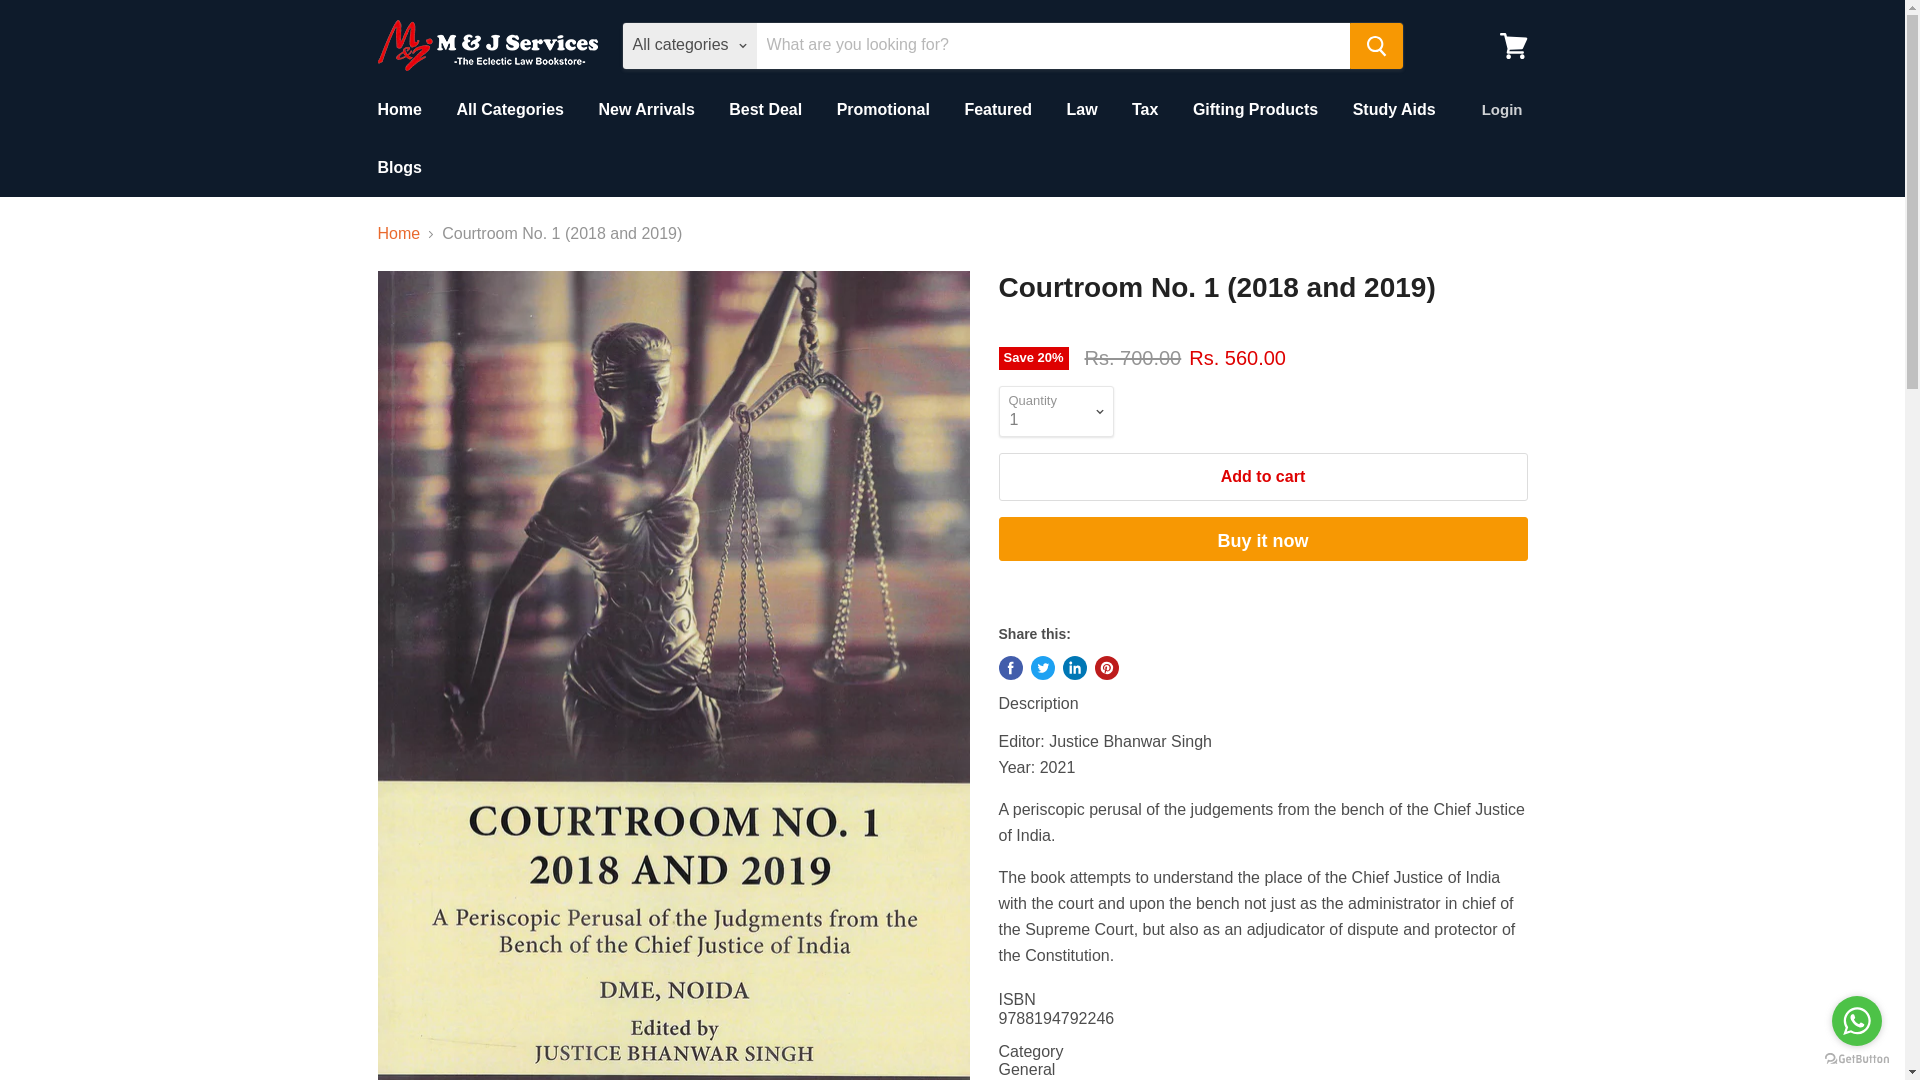 The height and width of the screenshot is (1080, 1920). Describe the element at coordinates (882, 109) in the screenshot. I see `Promotional` at that location.